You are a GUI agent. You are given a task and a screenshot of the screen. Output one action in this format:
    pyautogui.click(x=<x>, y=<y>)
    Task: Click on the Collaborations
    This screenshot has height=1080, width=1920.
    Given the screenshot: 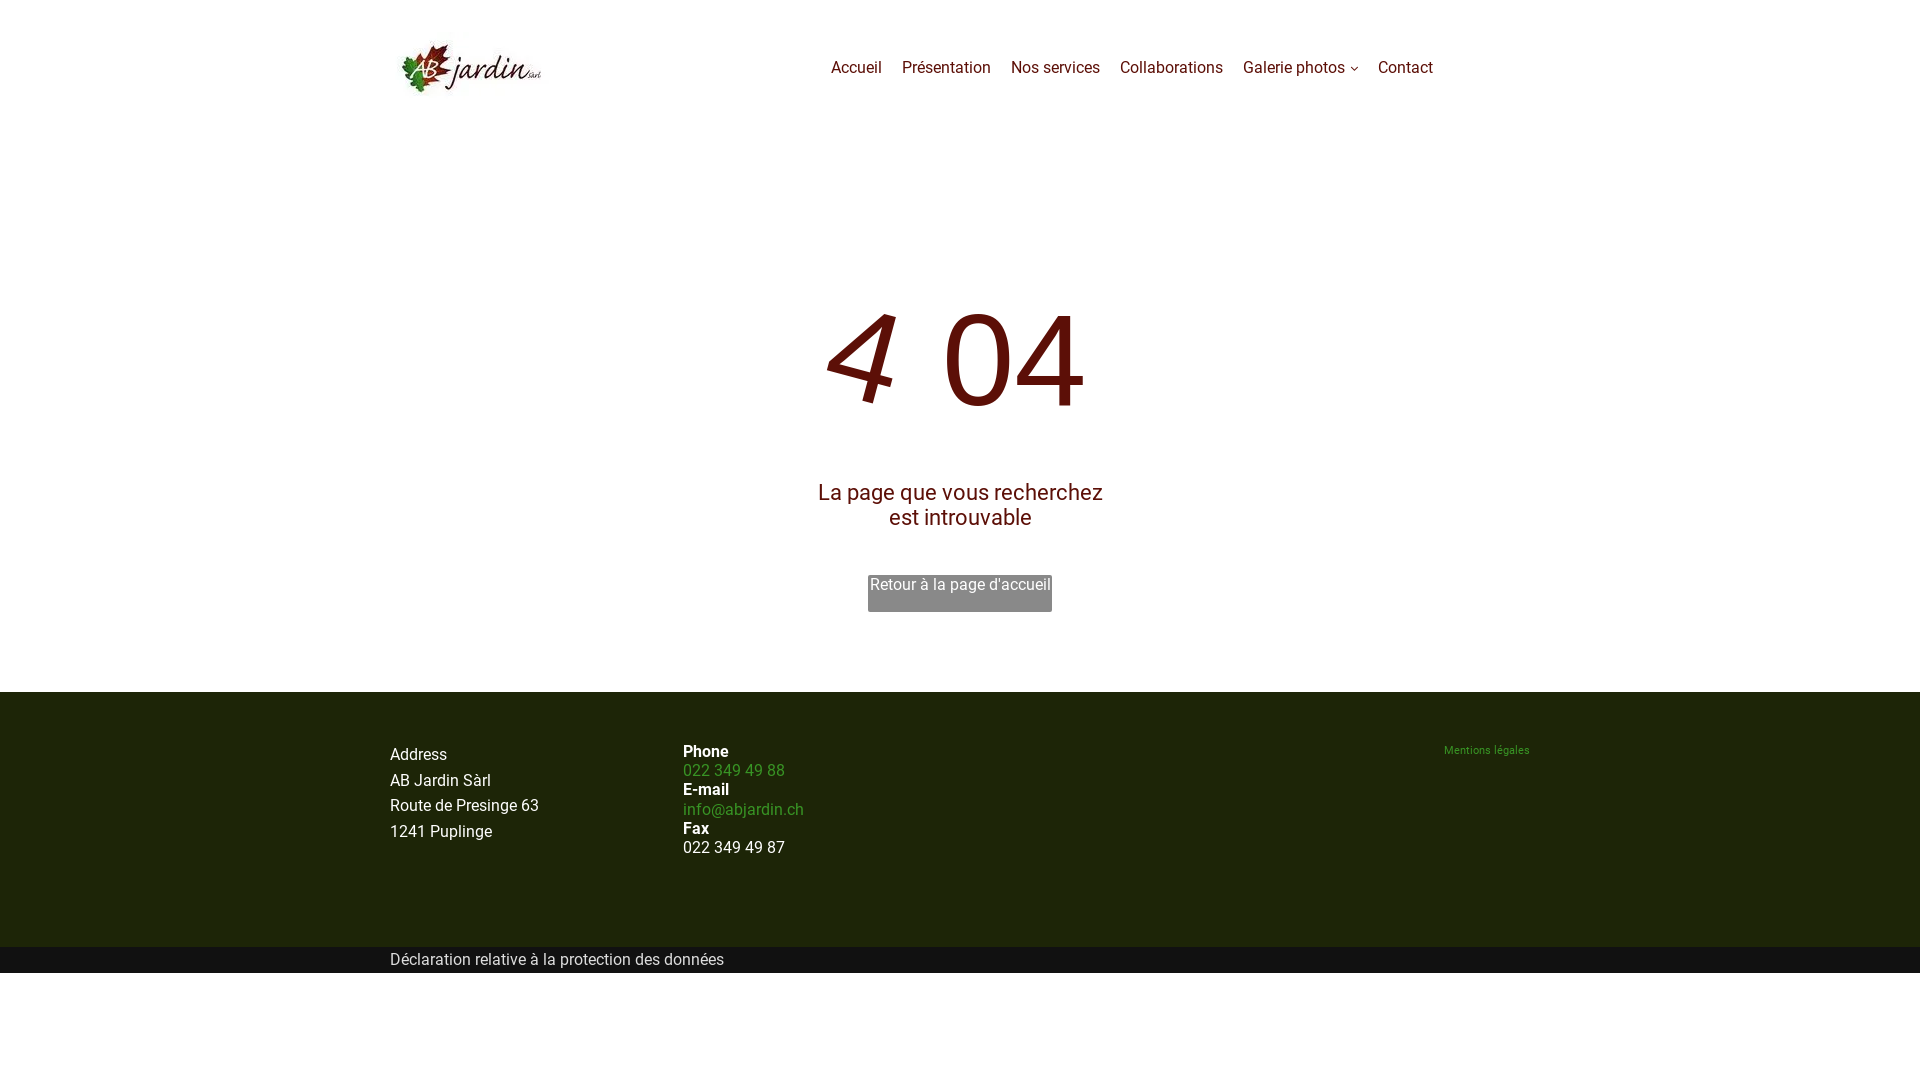 What is the action you would take?
    pyautogui.click(x=1162, y=68)
    